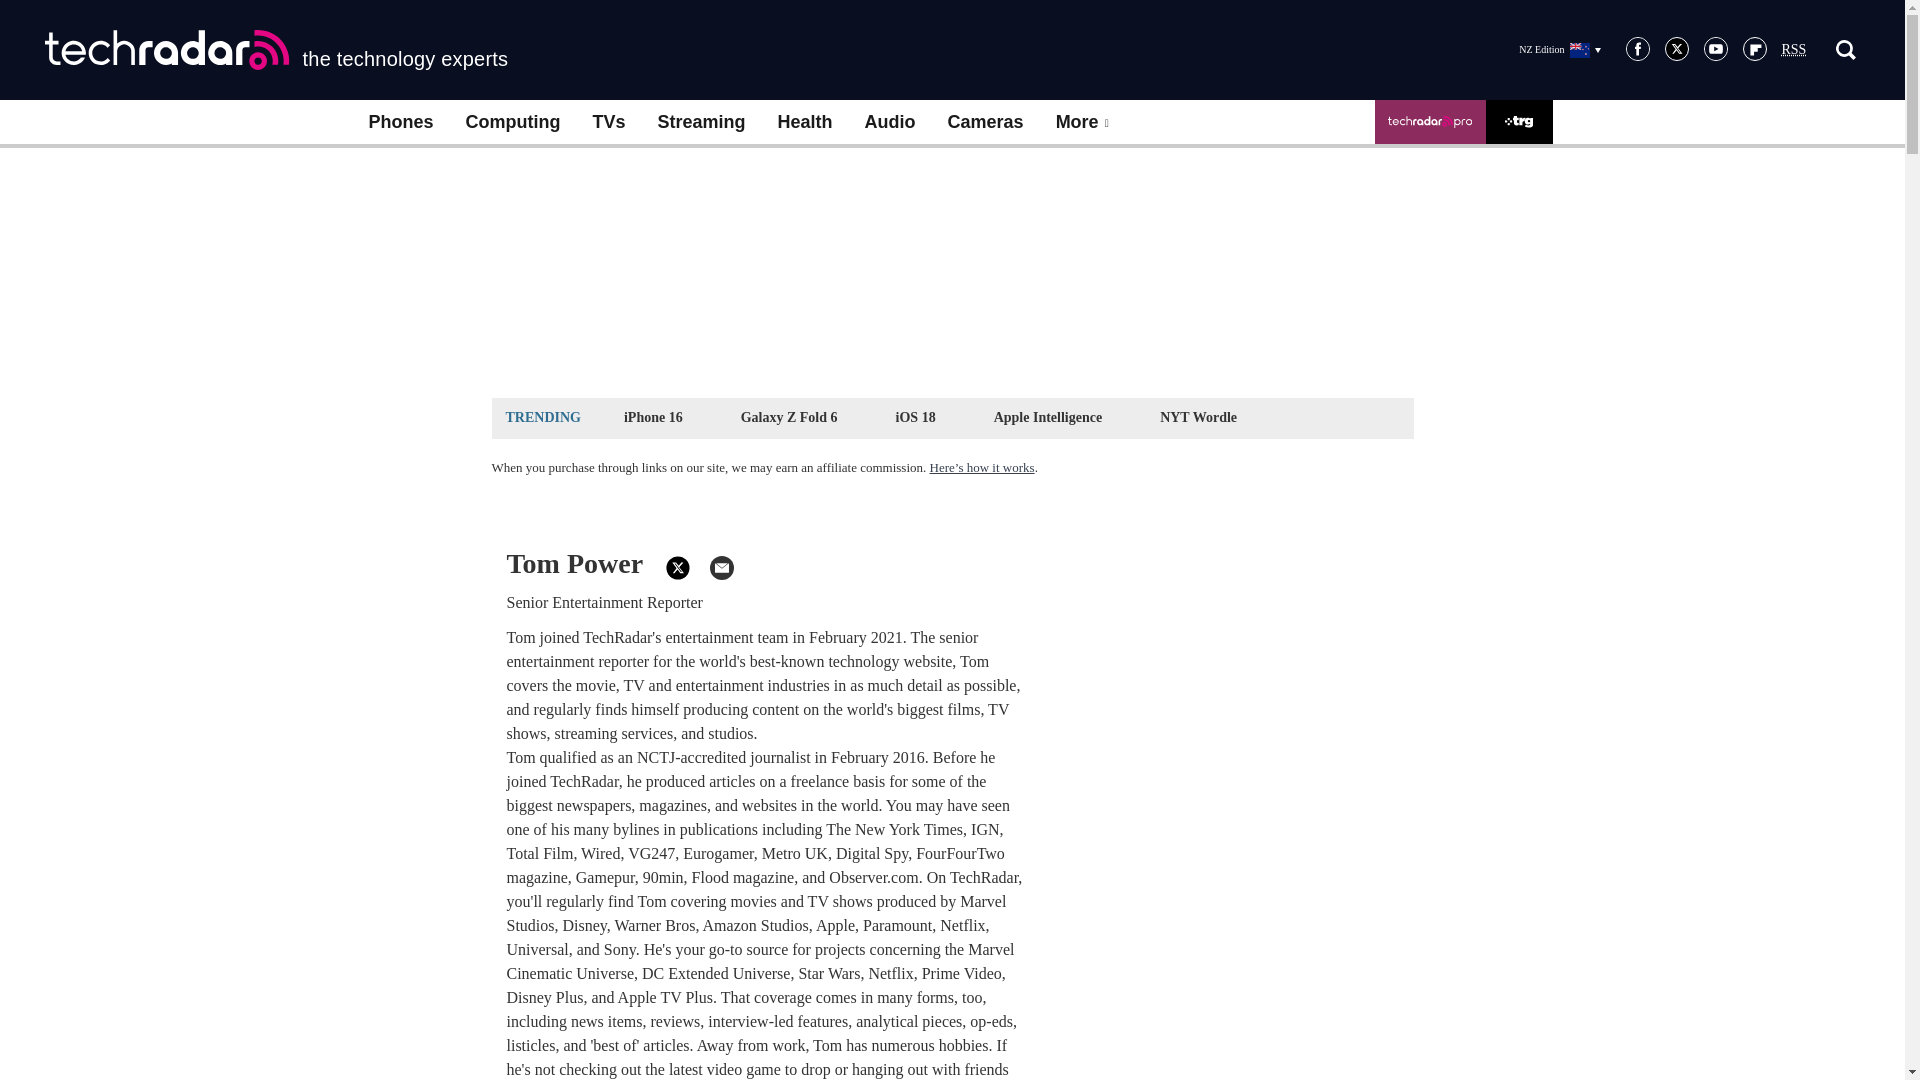 This screenshot has width=1920, height=1080. Describe the element at coordinates (400, 122) in the screenshot. I see `Phones` at that location.